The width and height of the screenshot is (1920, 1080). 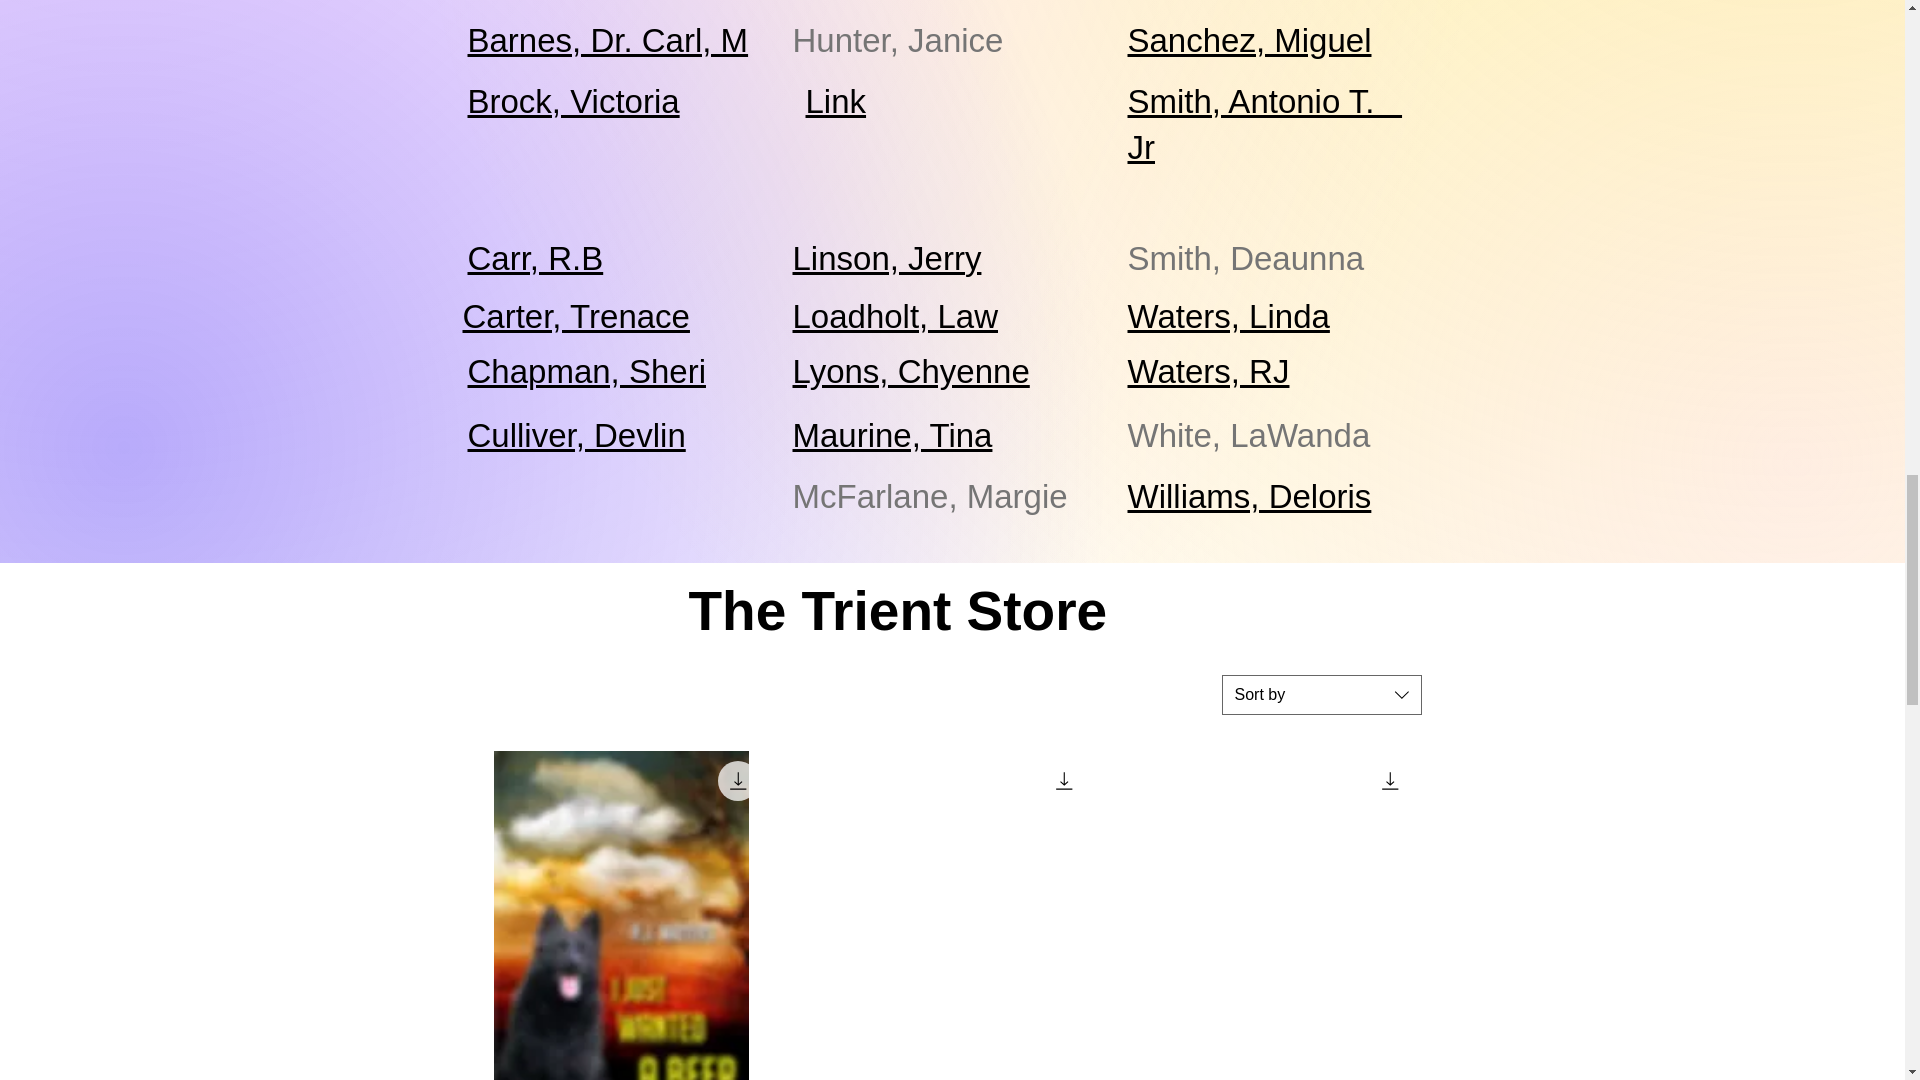 I want to click on Sort by, so click(x=1322, y=694).